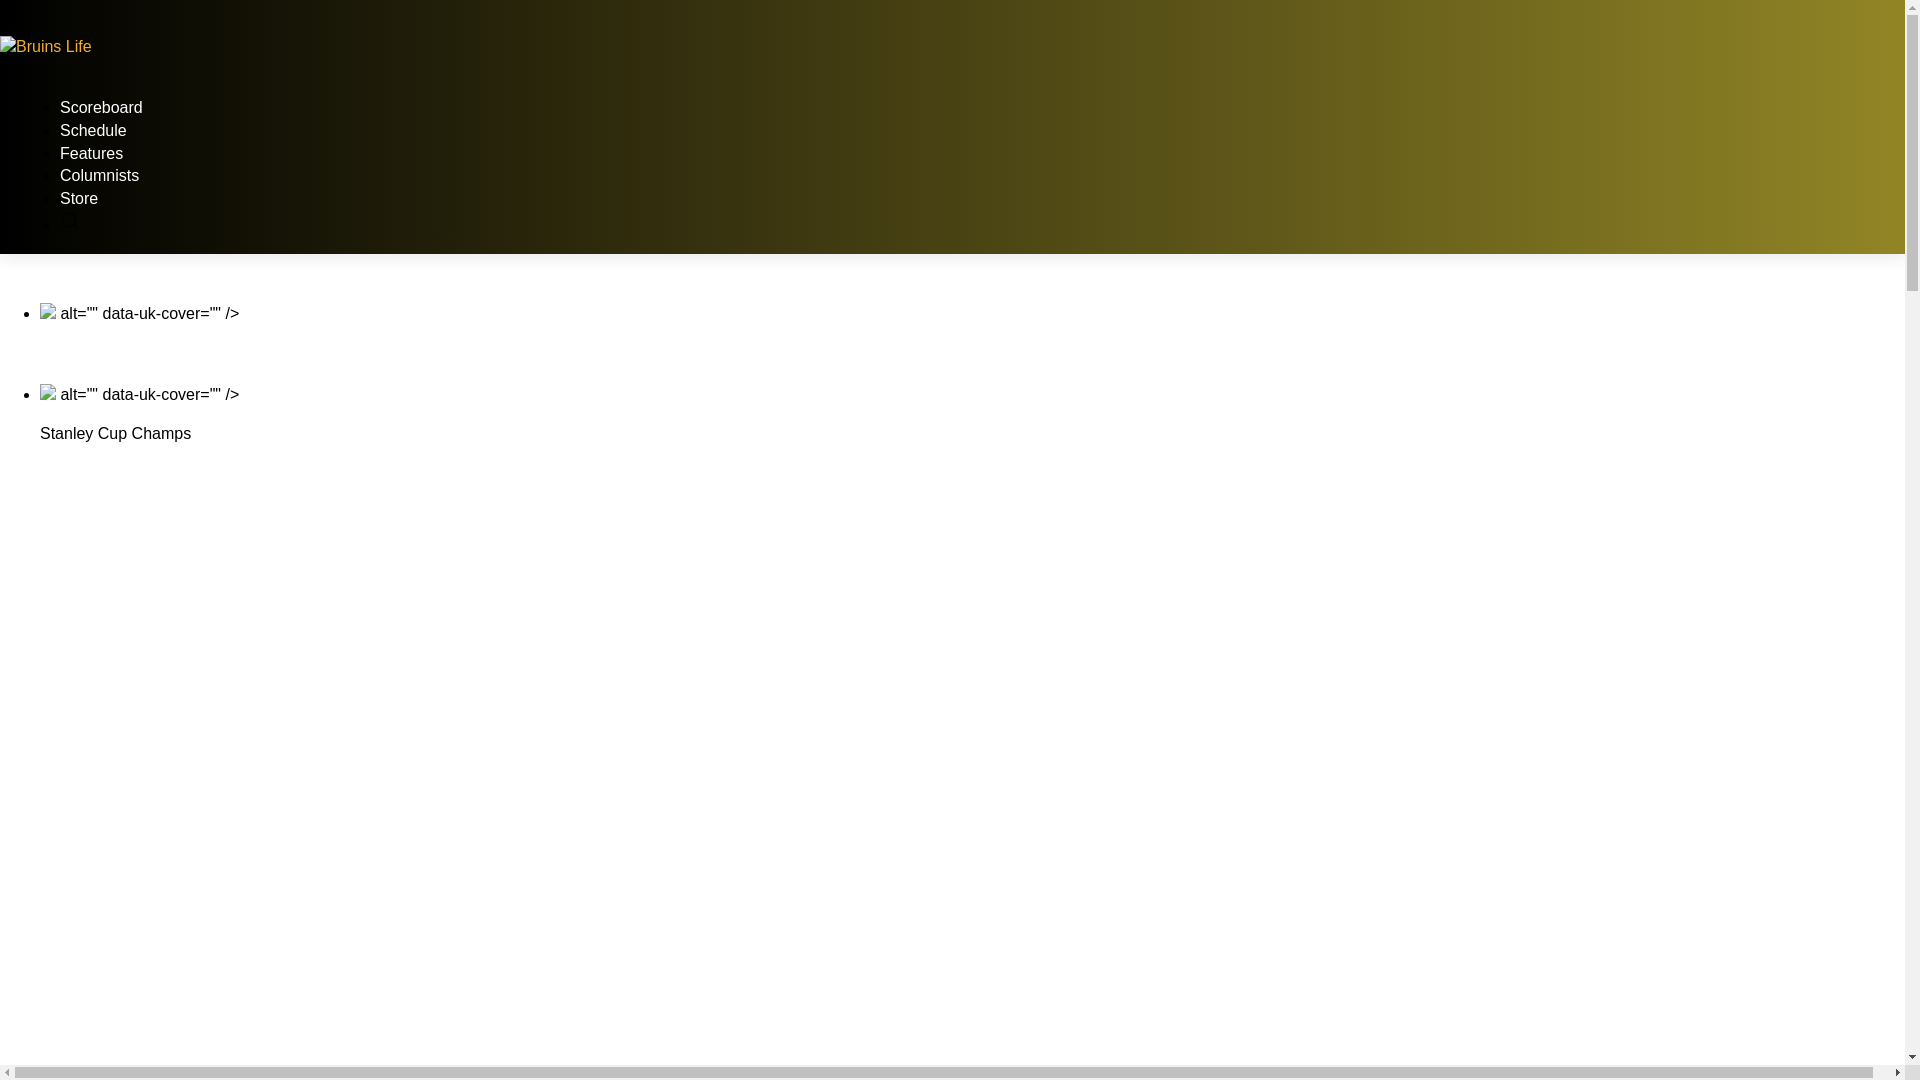 Image resolution: width=1920 pixels, height=1080 pixels. I want to click on Columnists, so click(98, 175).